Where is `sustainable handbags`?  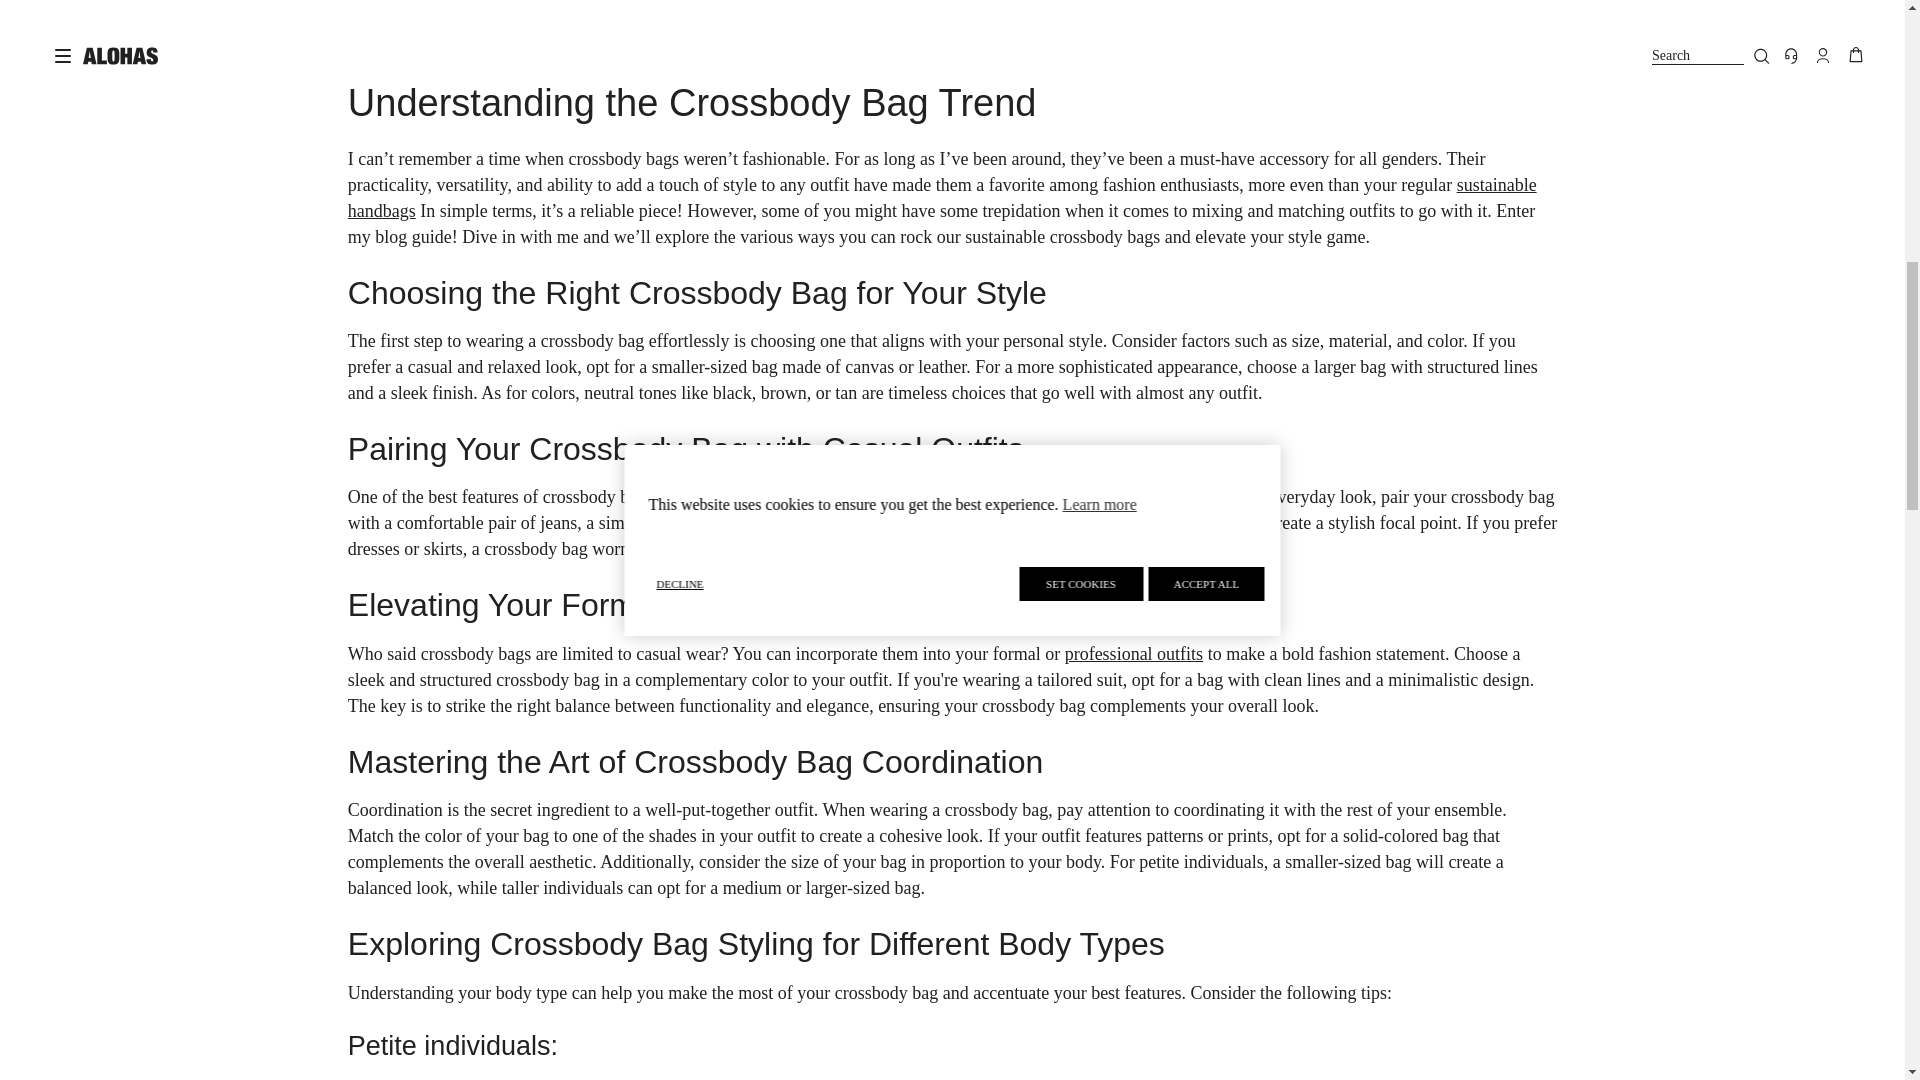 sustainable handbags is located at coordinates (942, 198).